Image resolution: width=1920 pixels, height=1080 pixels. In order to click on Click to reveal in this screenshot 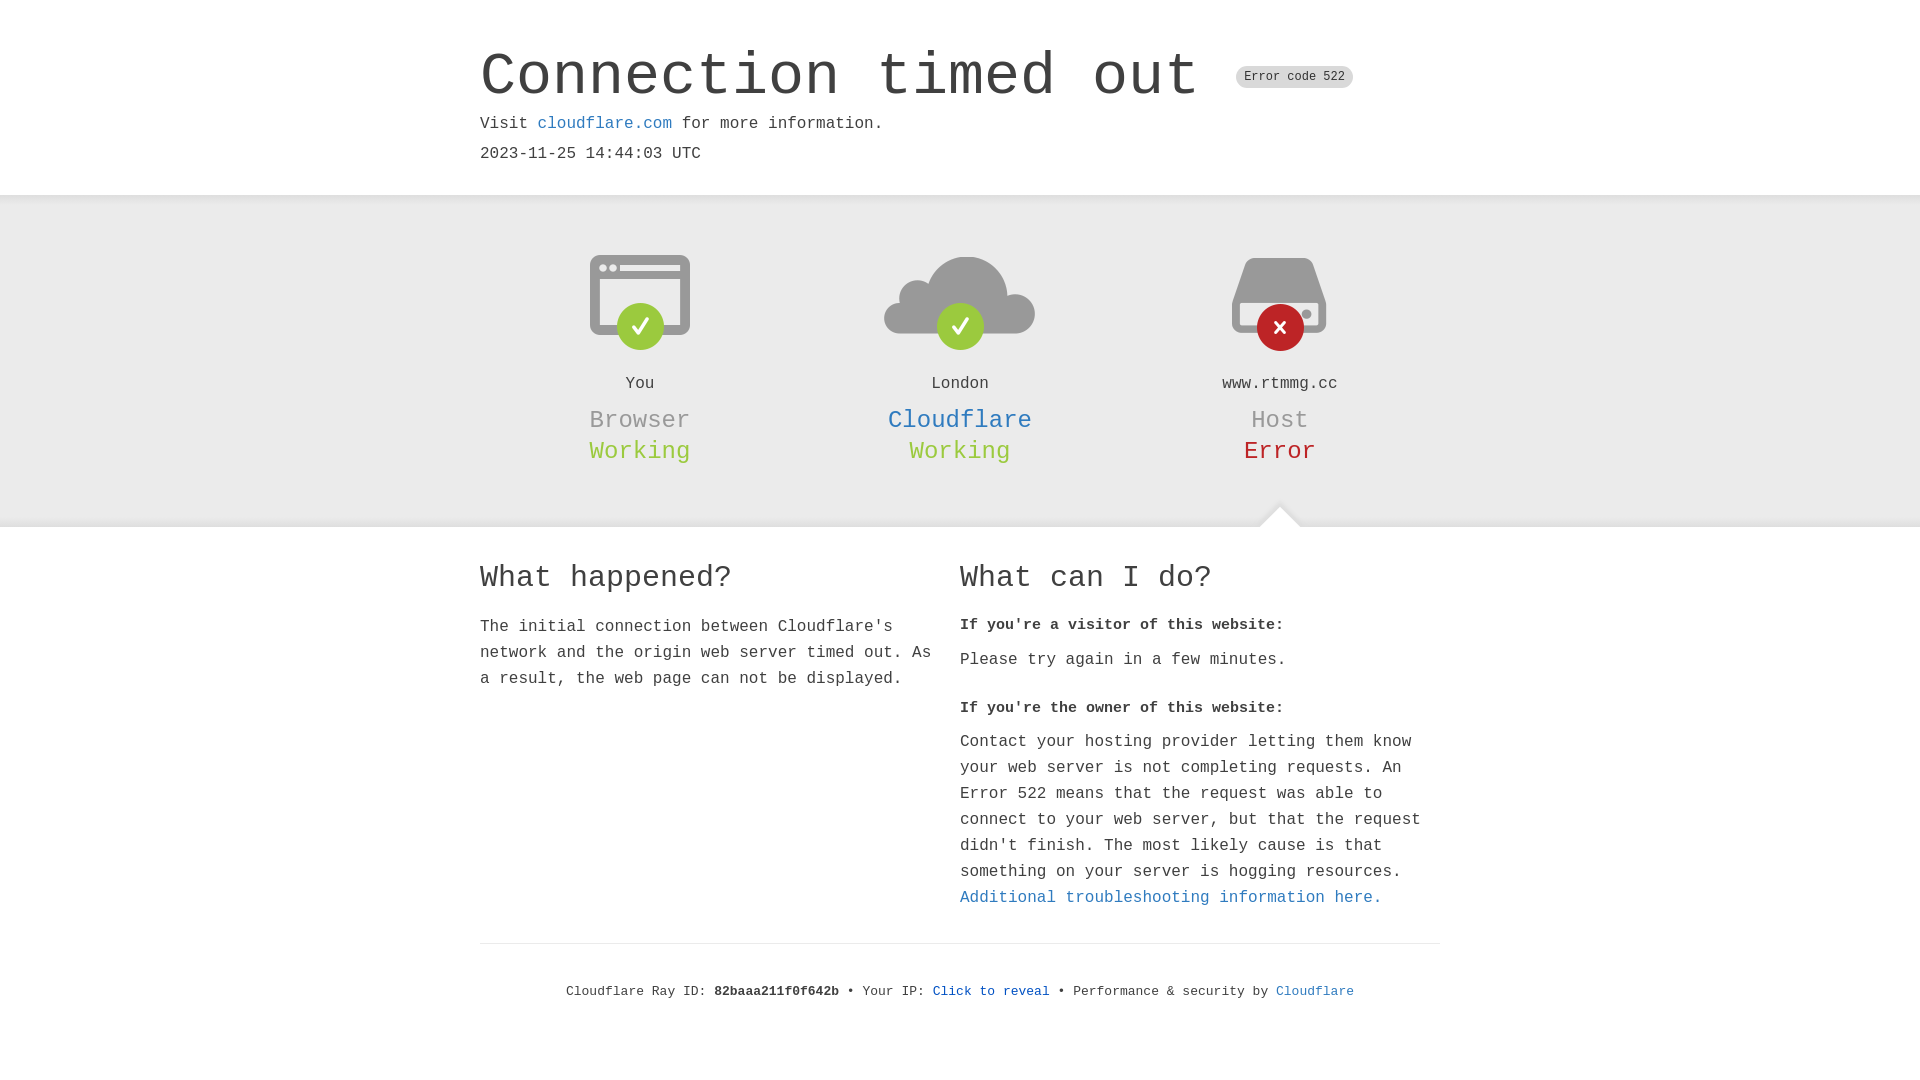, I will do `click(992, 992)`.